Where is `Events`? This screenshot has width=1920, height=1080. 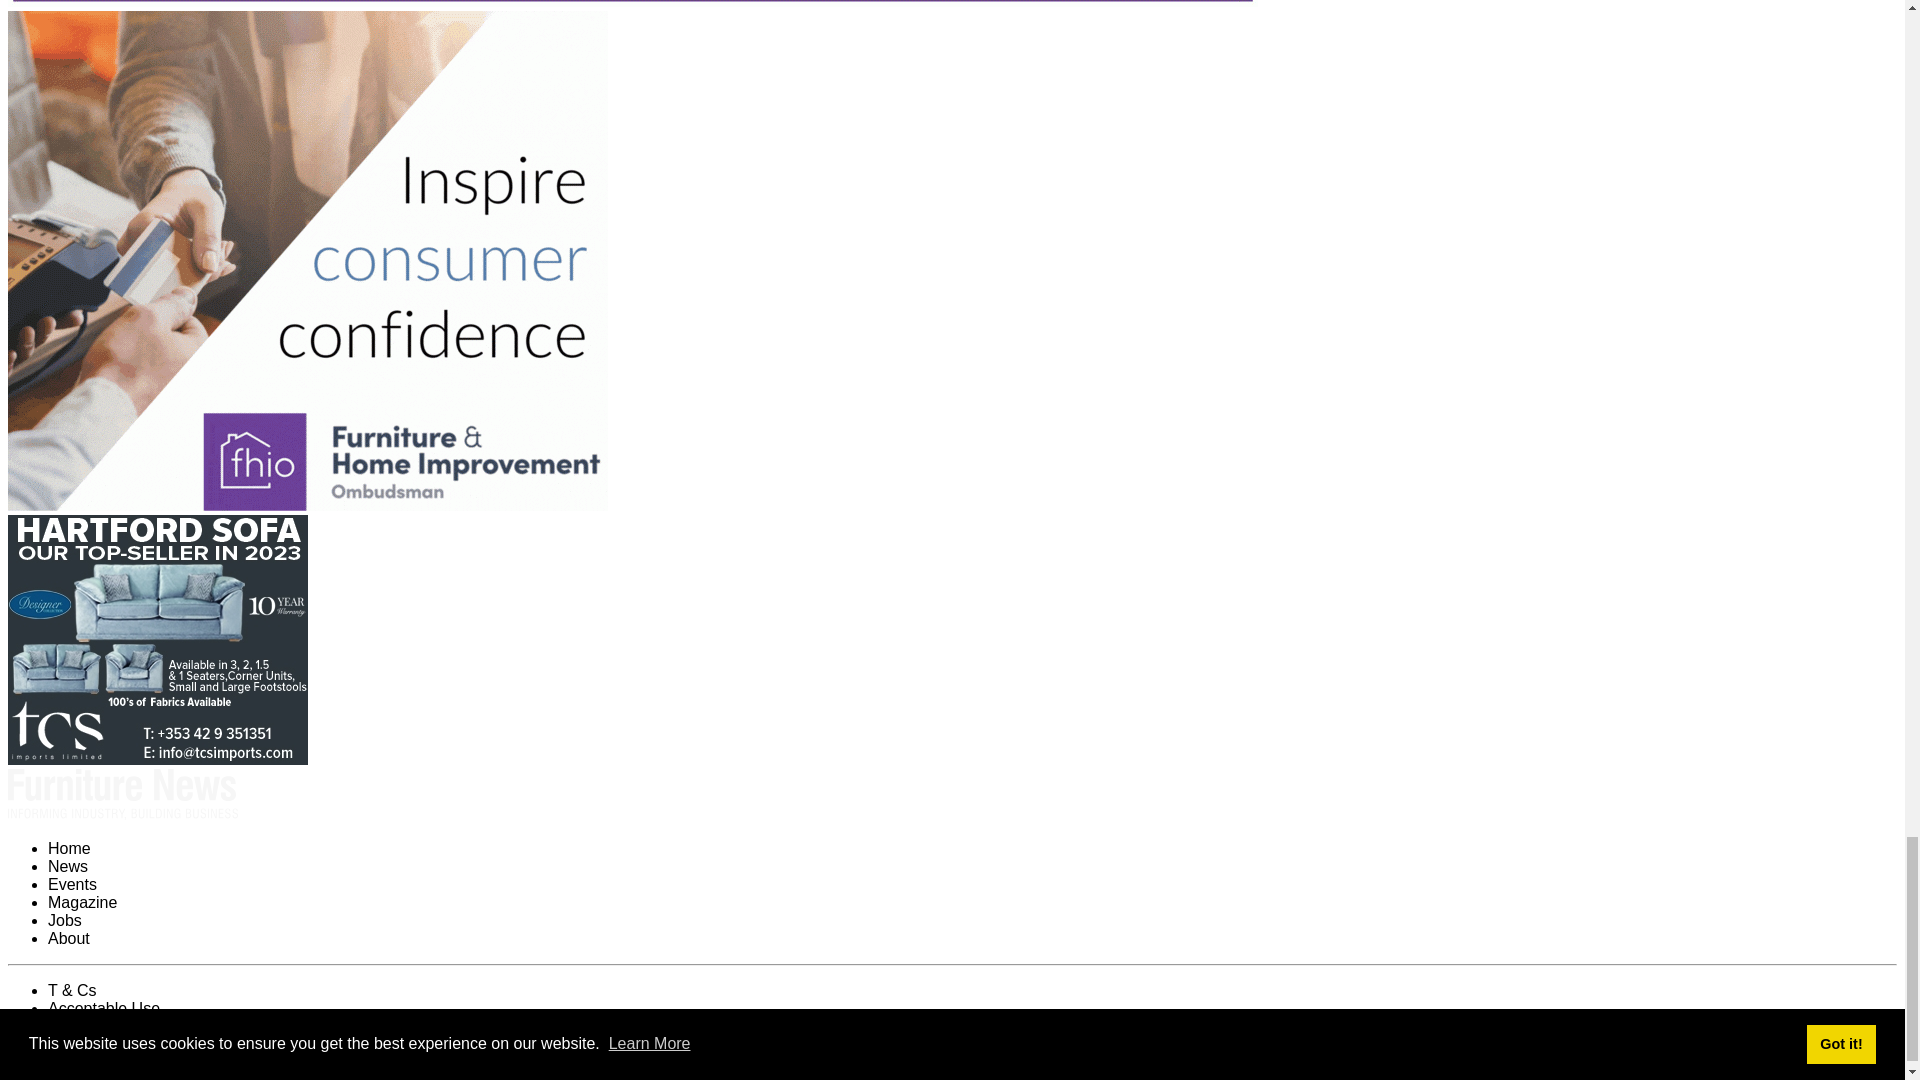 Events is located at coordinates (72, 884).